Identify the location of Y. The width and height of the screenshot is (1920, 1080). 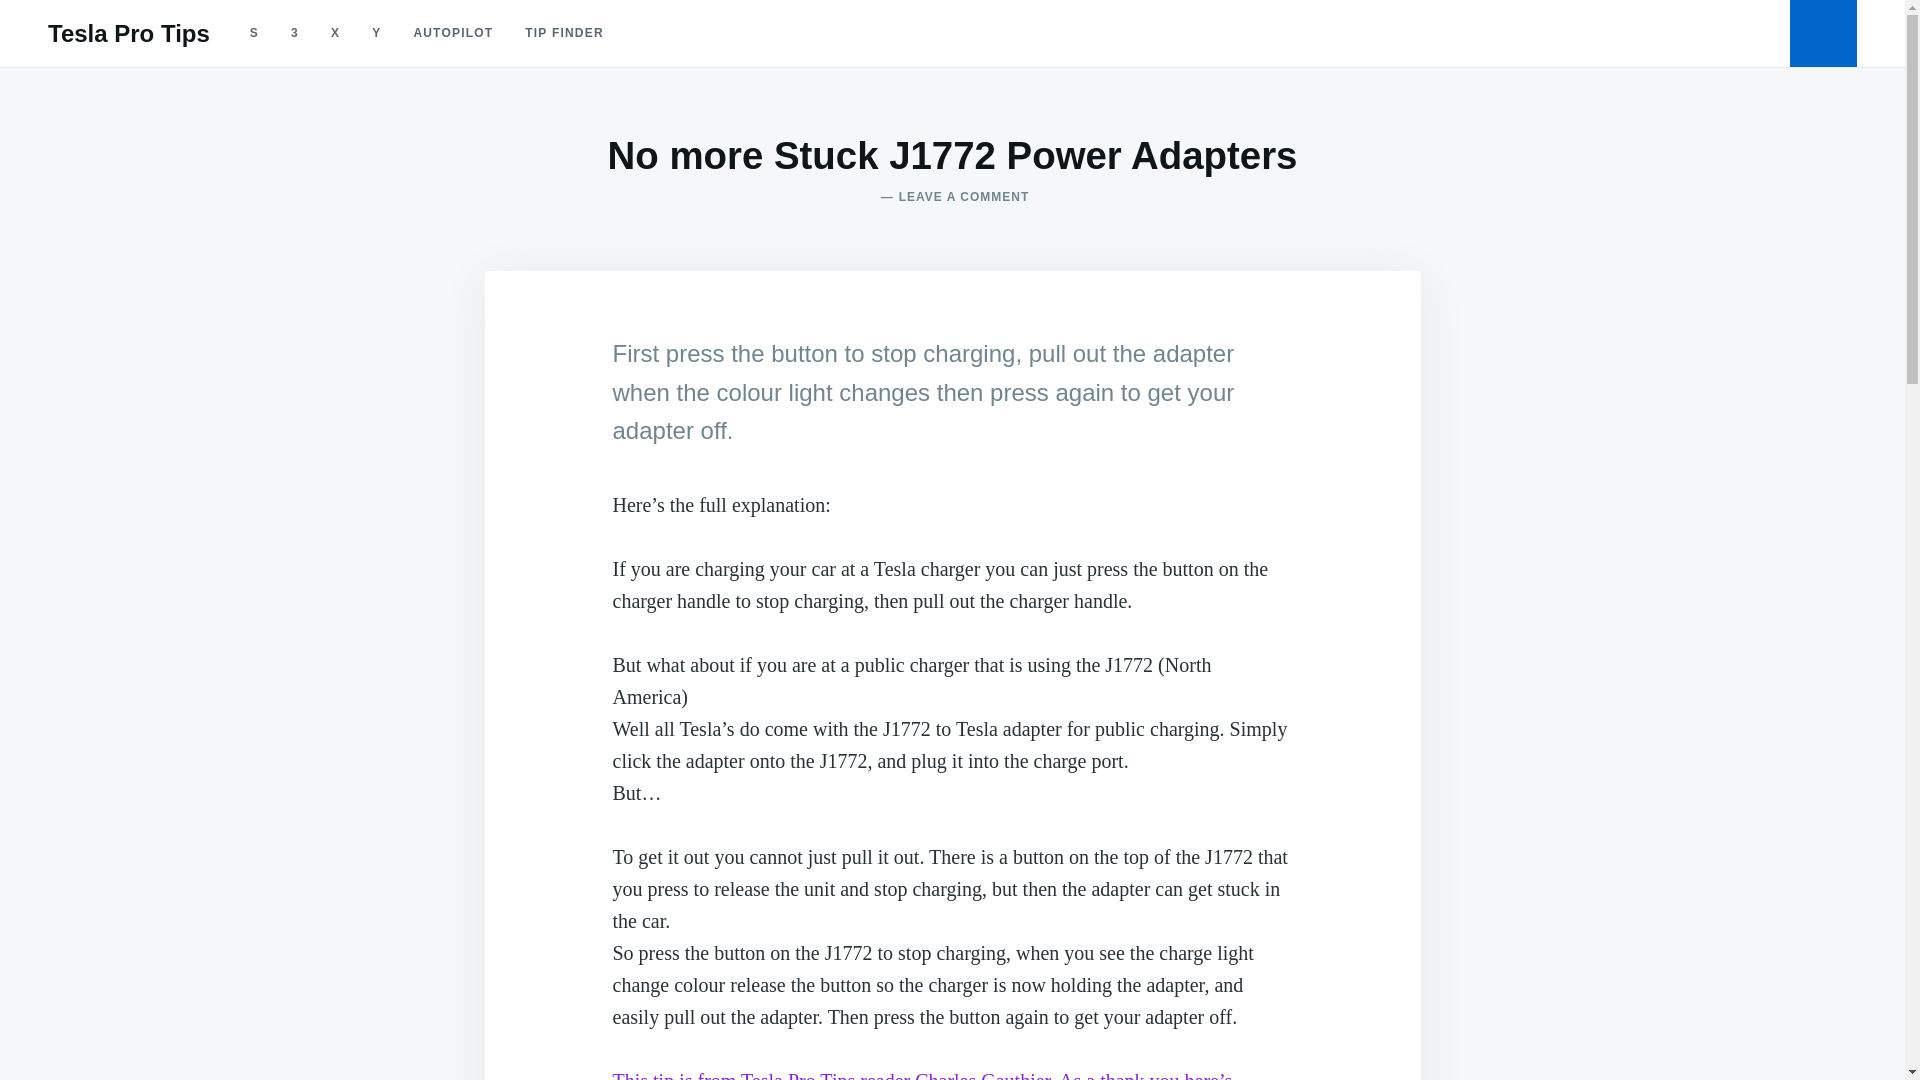
(376, 33).